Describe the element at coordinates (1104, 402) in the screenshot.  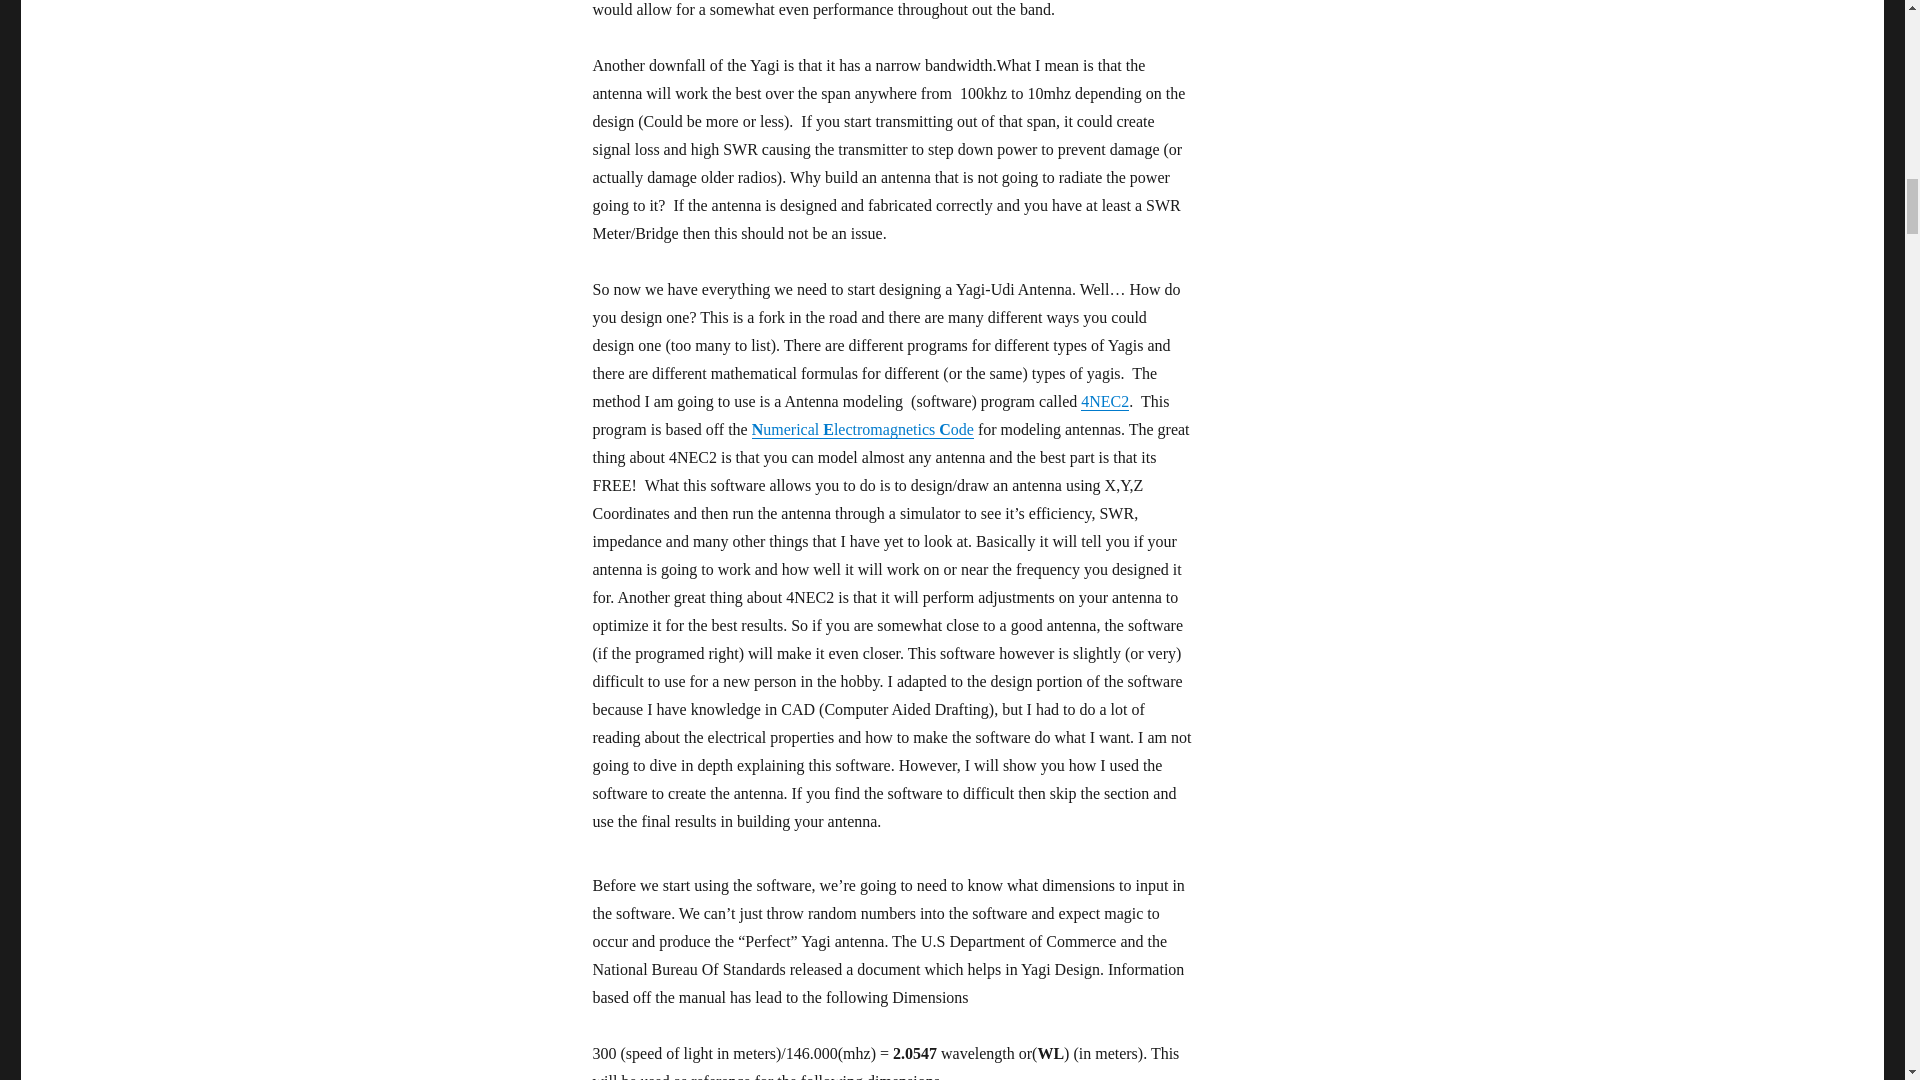
I see `4NEC2` at that location.